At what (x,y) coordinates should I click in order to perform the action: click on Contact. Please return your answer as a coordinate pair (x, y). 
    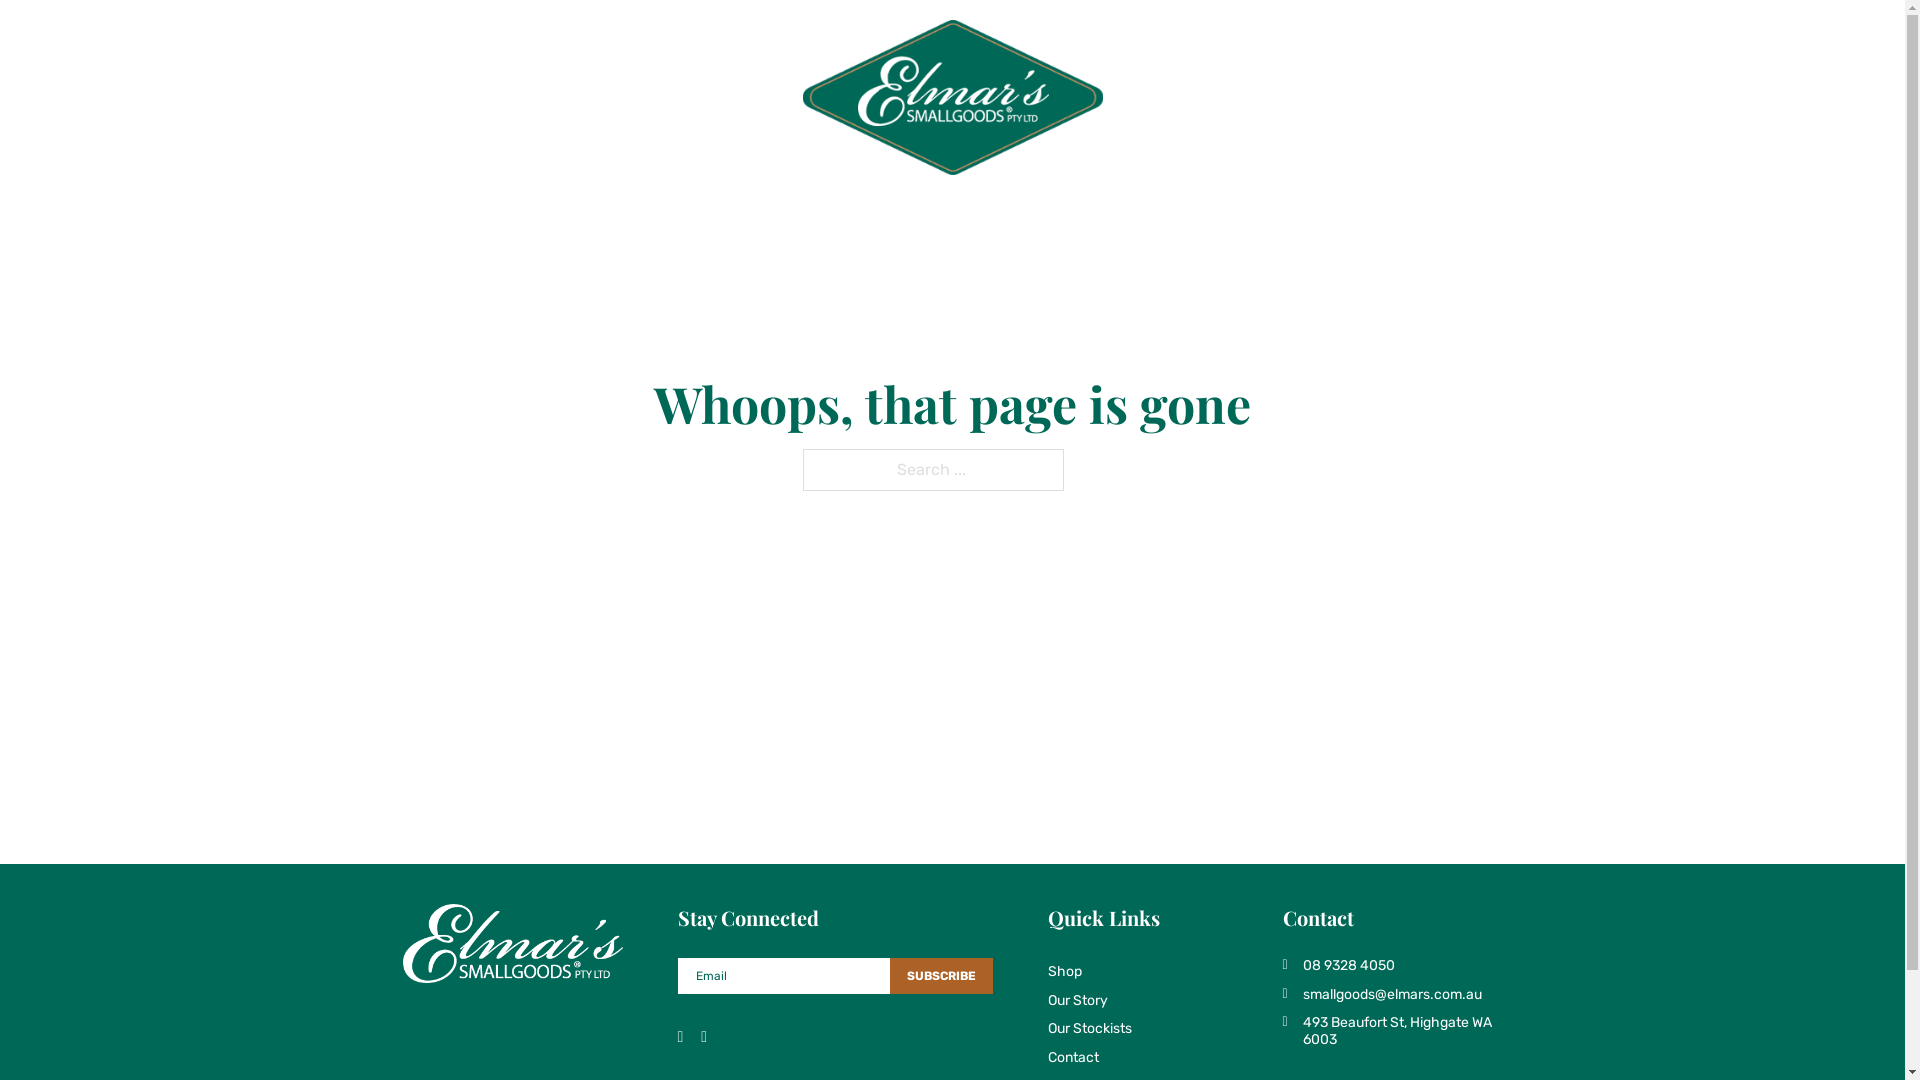
    Looking at the image, I should click on (1090, 1058).